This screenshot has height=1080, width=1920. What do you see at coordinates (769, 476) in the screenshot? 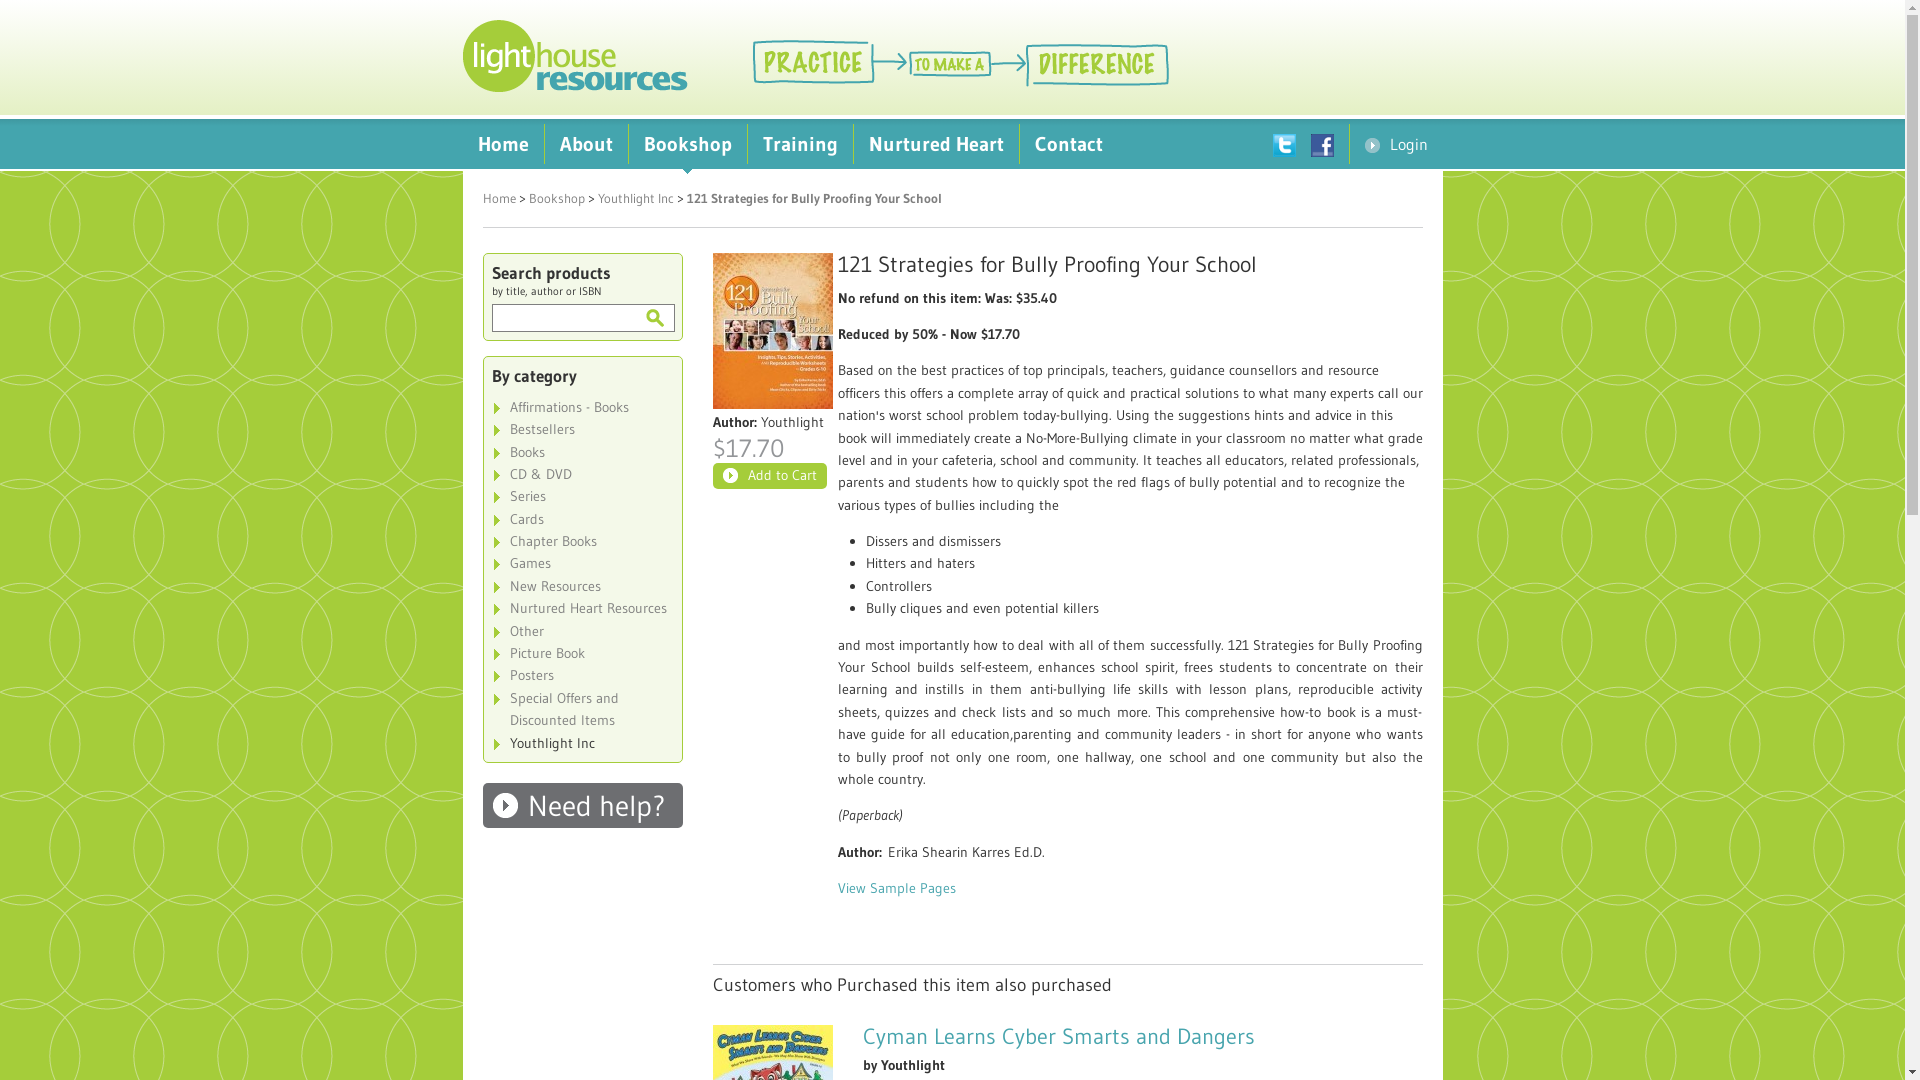
I see `Add to Cart` at bounding box center [769, 476].